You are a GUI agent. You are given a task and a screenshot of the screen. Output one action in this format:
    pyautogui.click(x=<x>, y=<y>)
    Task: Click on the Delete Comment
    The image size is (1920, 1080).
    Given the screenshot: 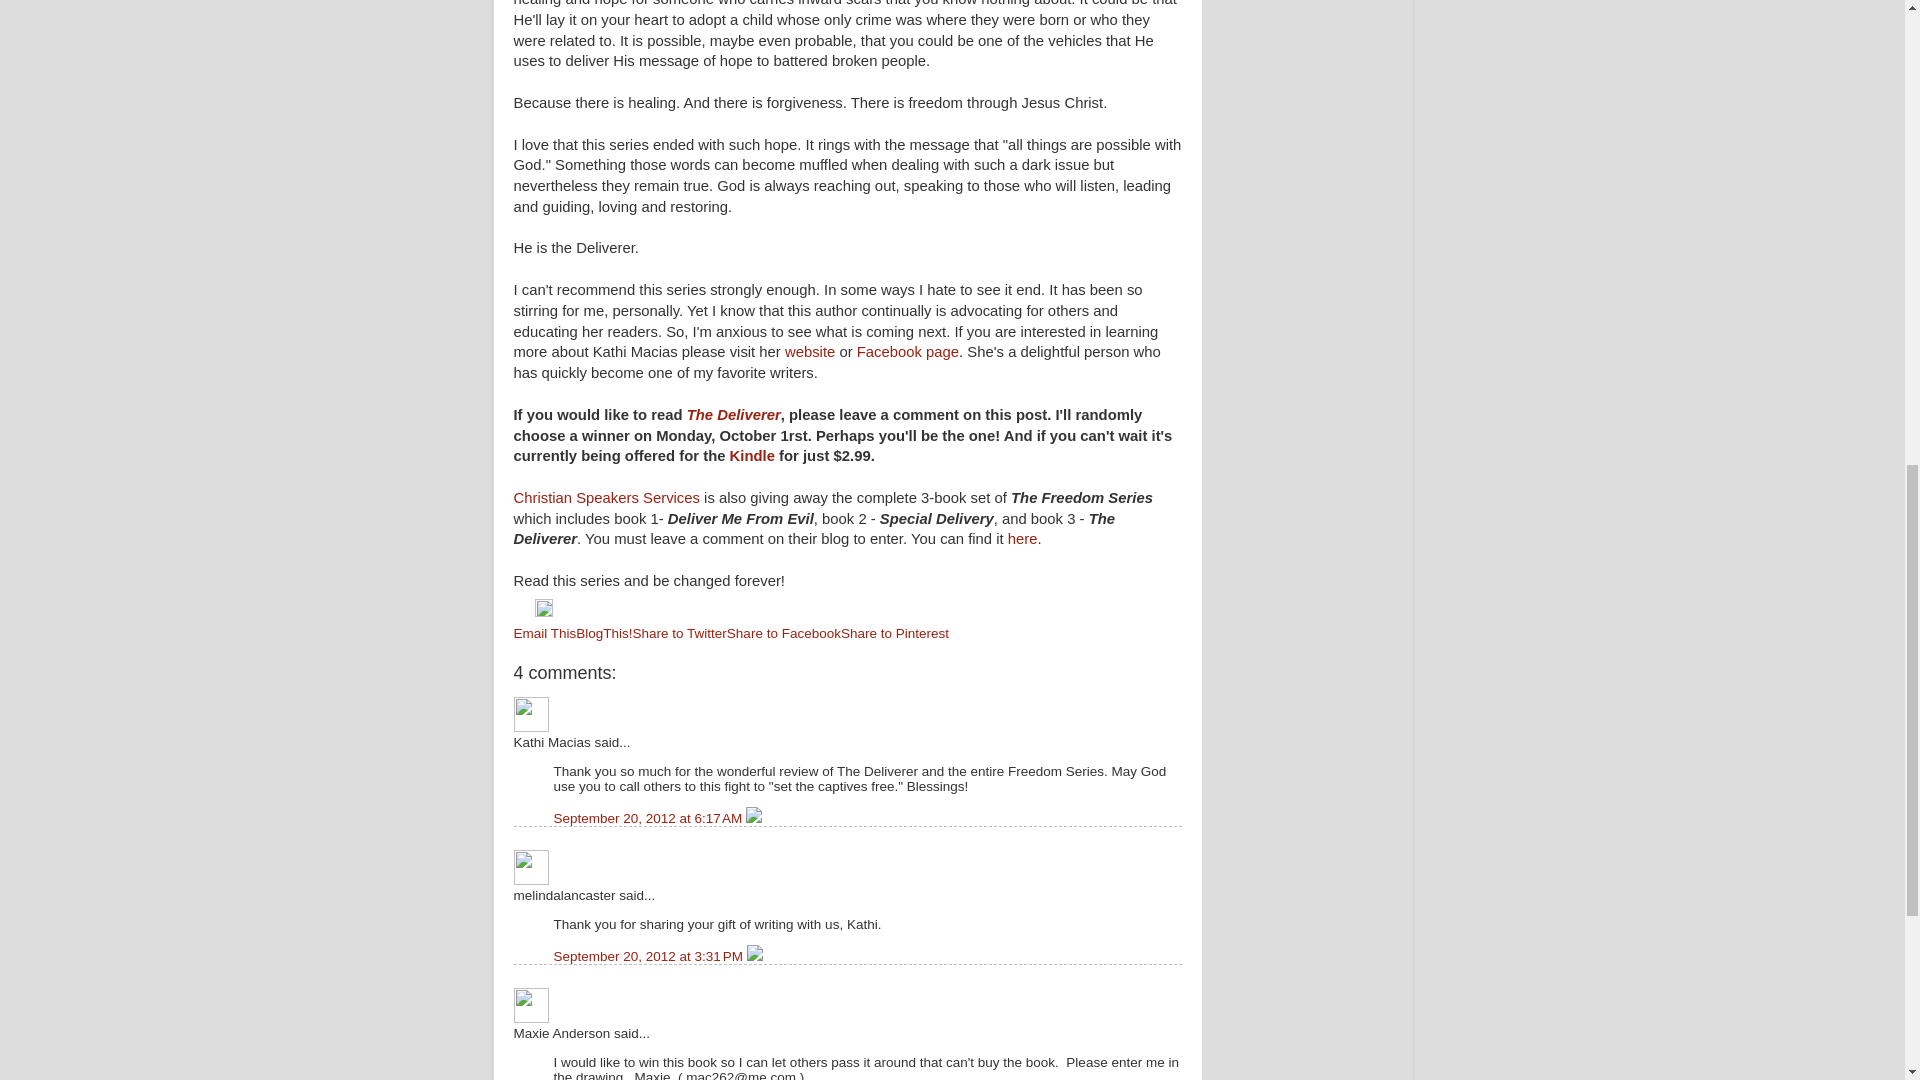 What is the action you would take?
    pyautogui.click(x=754, y=956)
    